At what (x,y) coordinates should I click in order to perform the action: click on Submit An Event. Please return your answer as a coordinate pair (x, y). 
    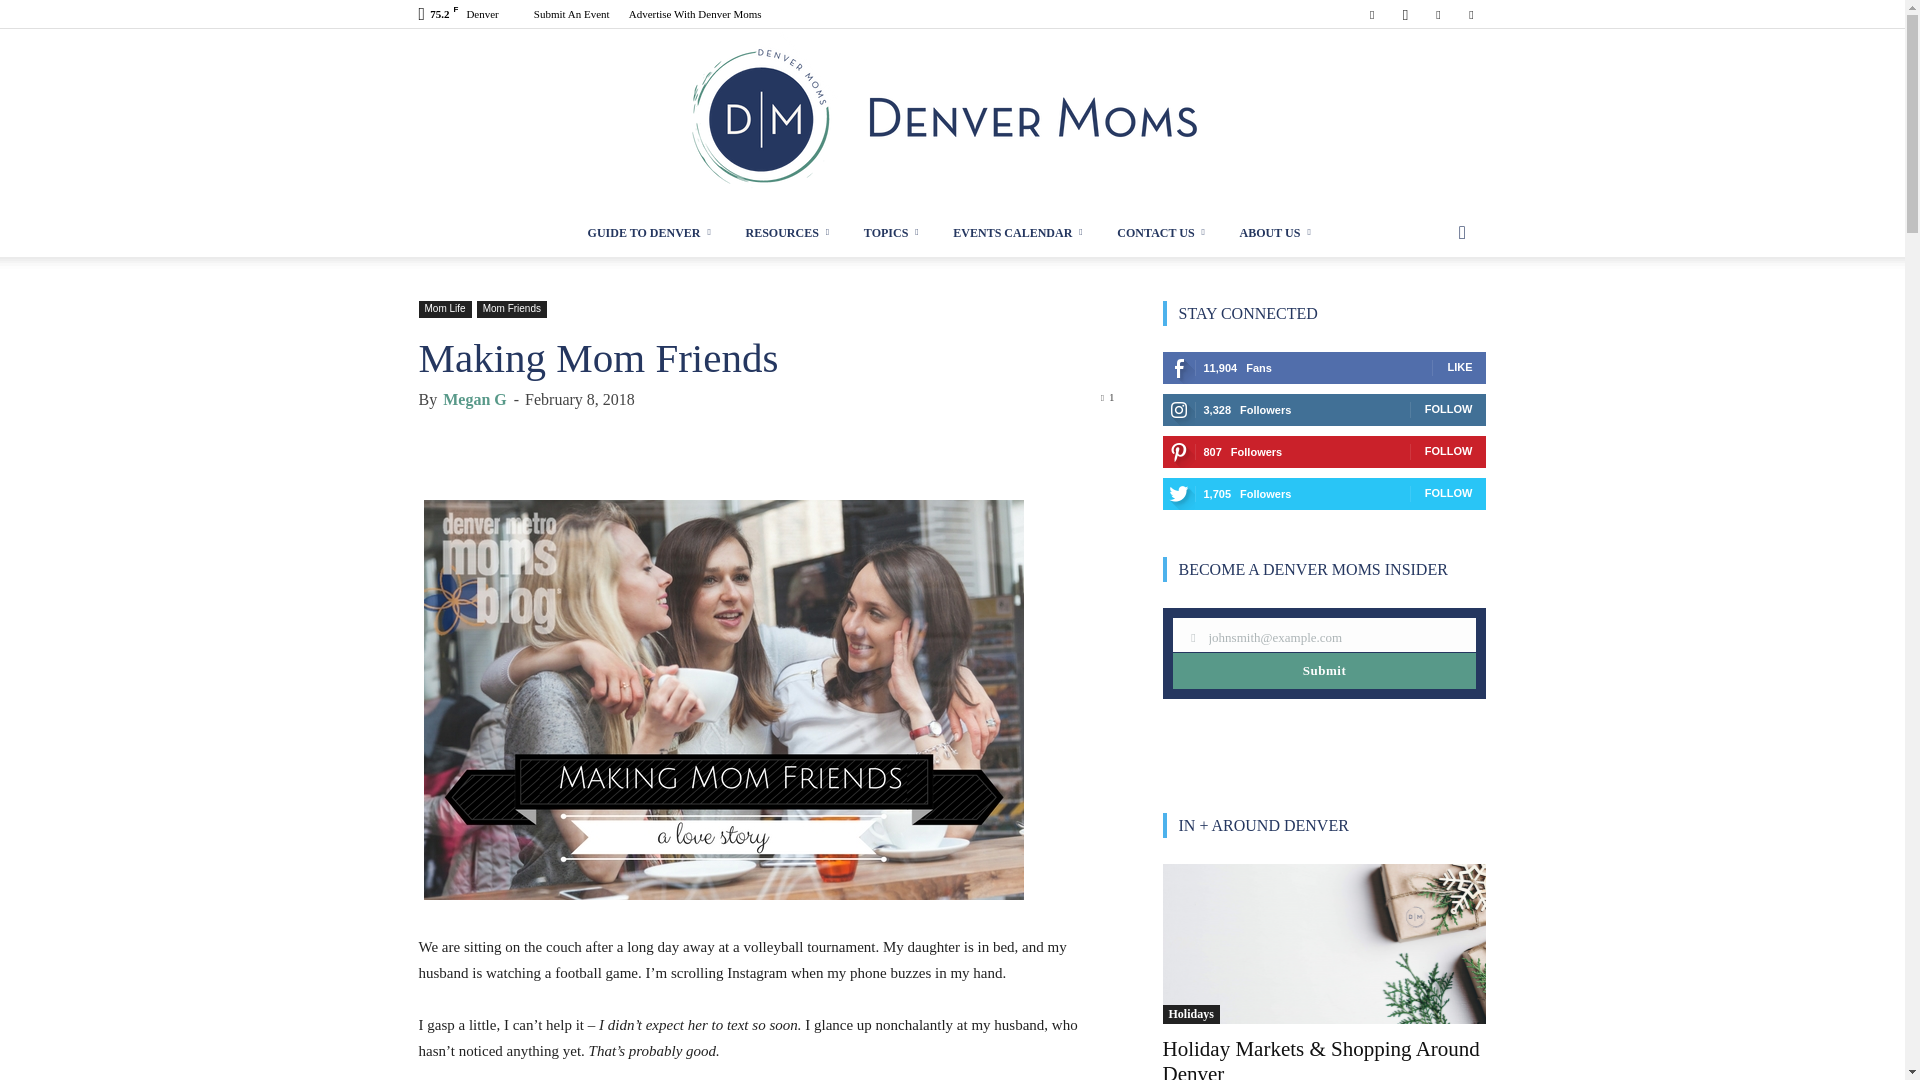
    Looking at the image, I should click on (572, 14).